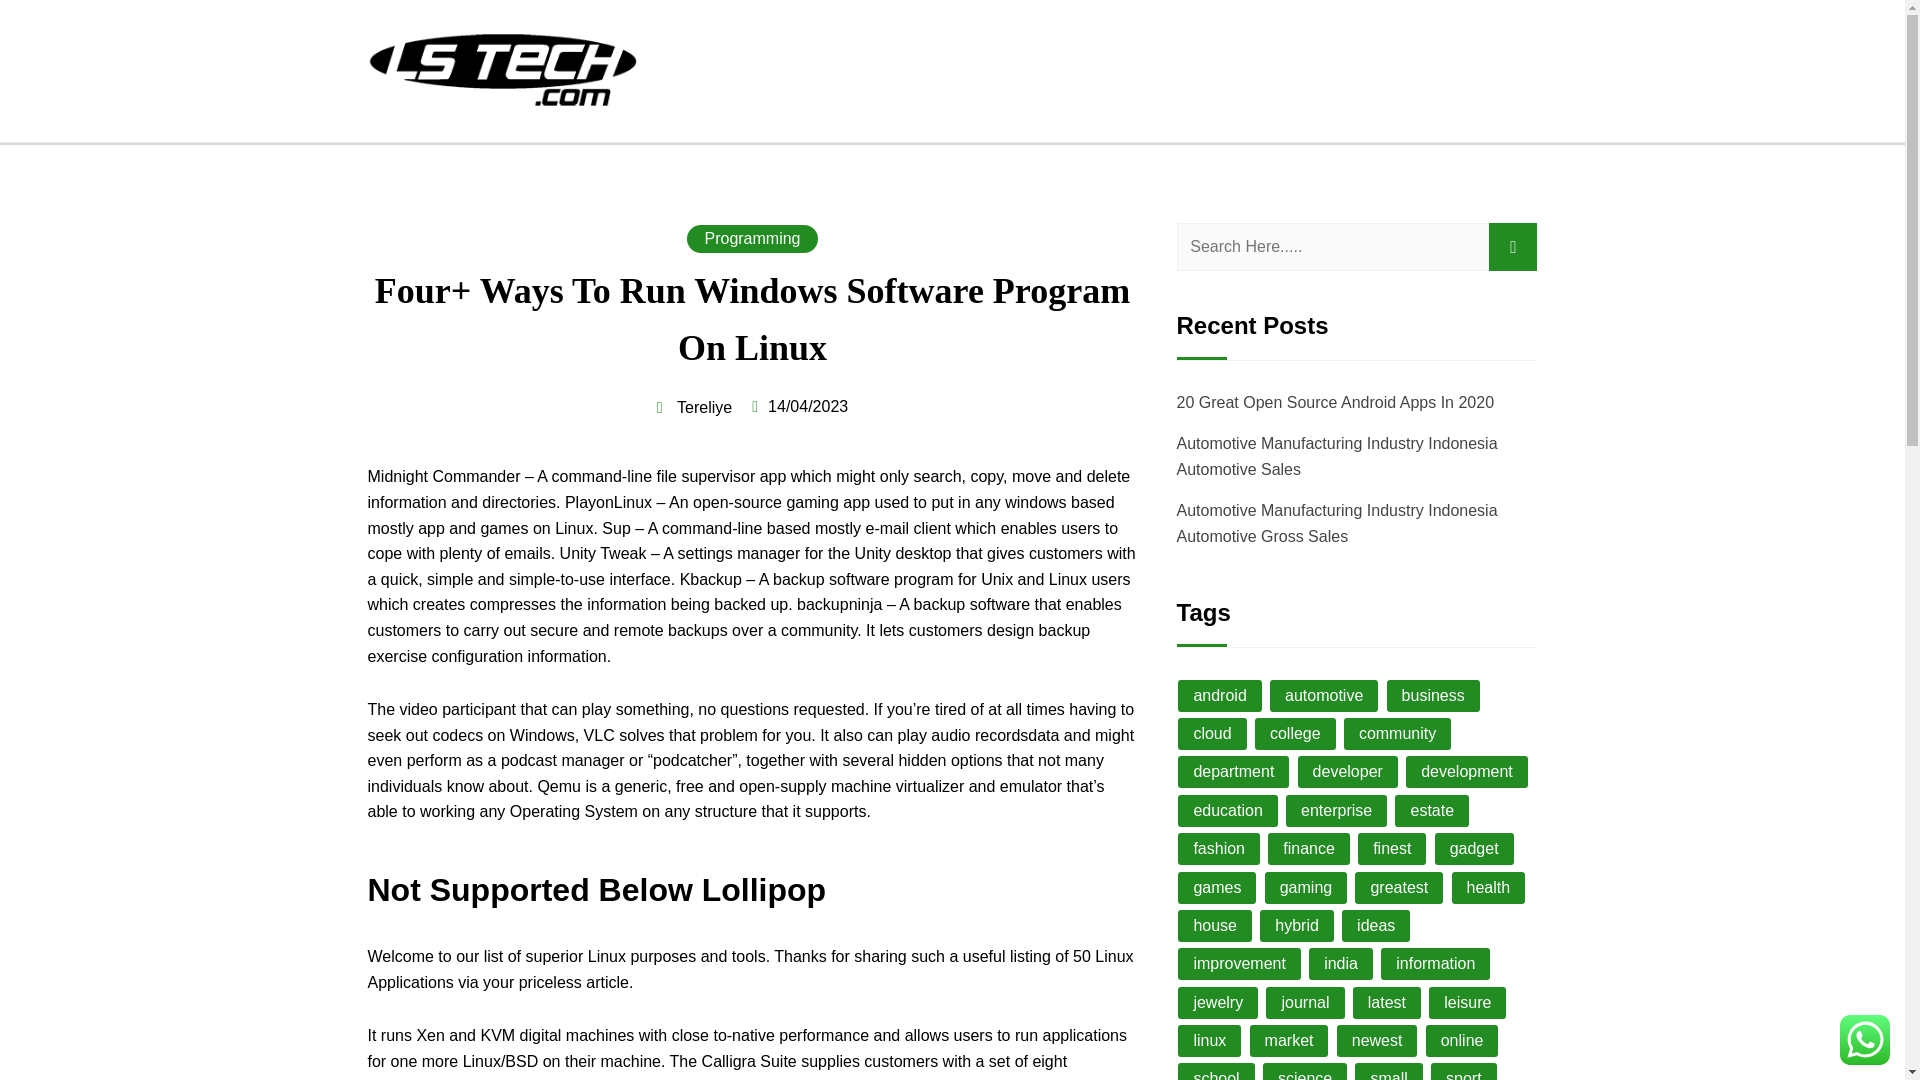 Image resolution: width=1920 pixels, height=1080 pixels. I want to click on business, so click(1433, 696).